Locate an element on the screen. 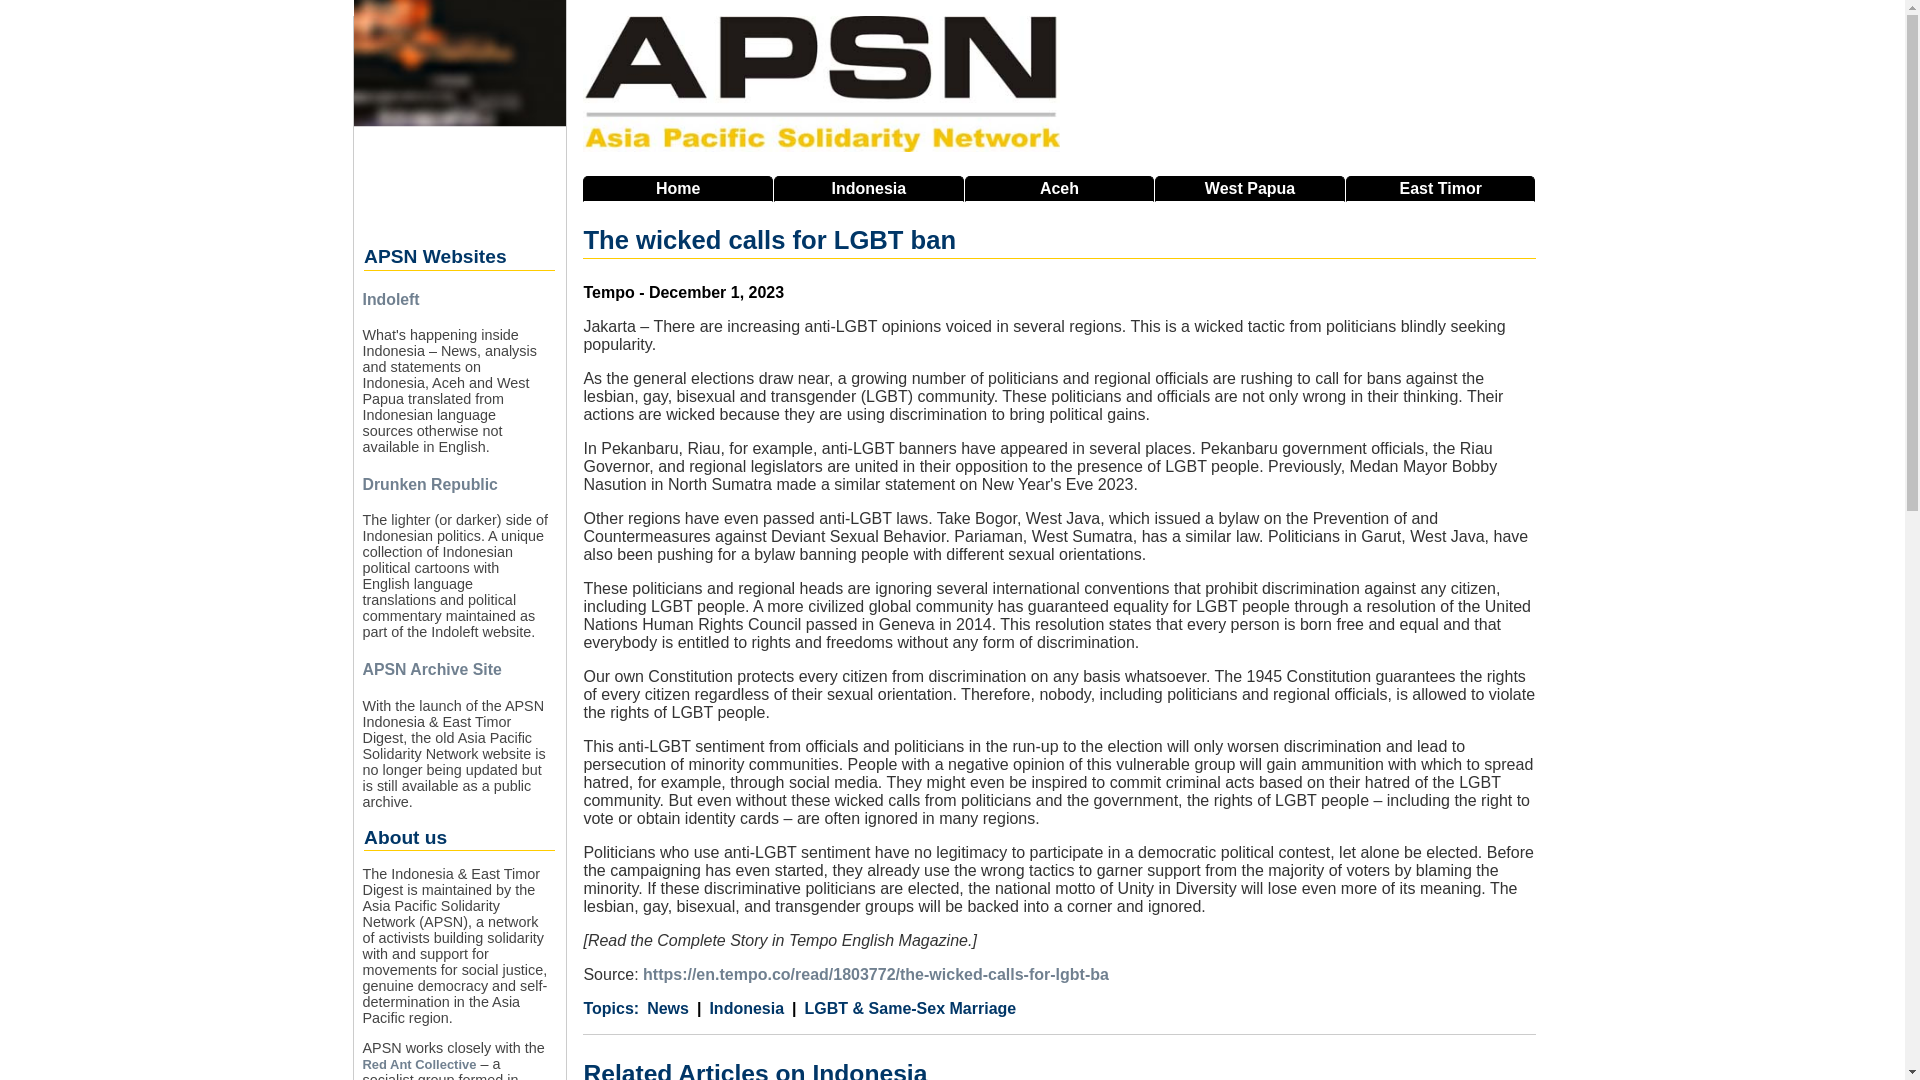  West Papua is located at coordinates (1250, 188).